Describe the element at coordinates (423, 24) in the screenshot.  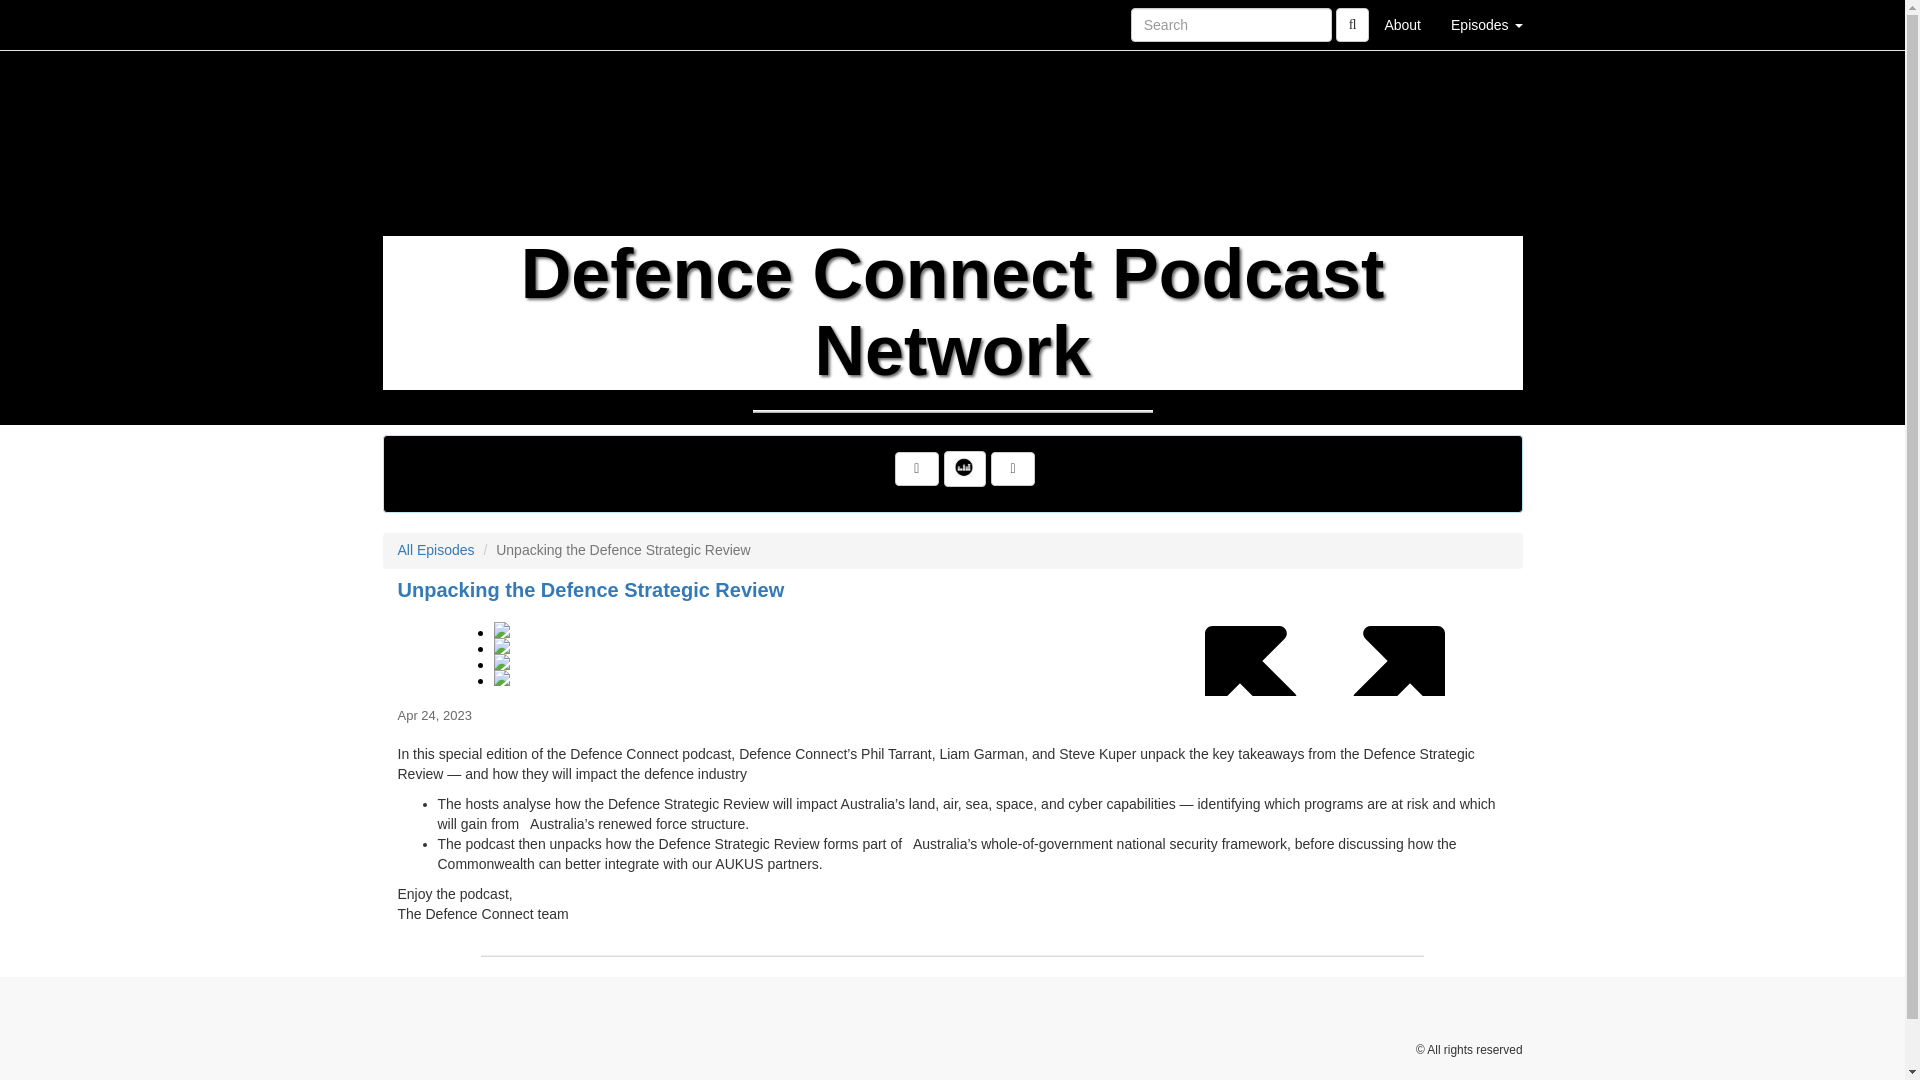
I see `Home Page` at that location.